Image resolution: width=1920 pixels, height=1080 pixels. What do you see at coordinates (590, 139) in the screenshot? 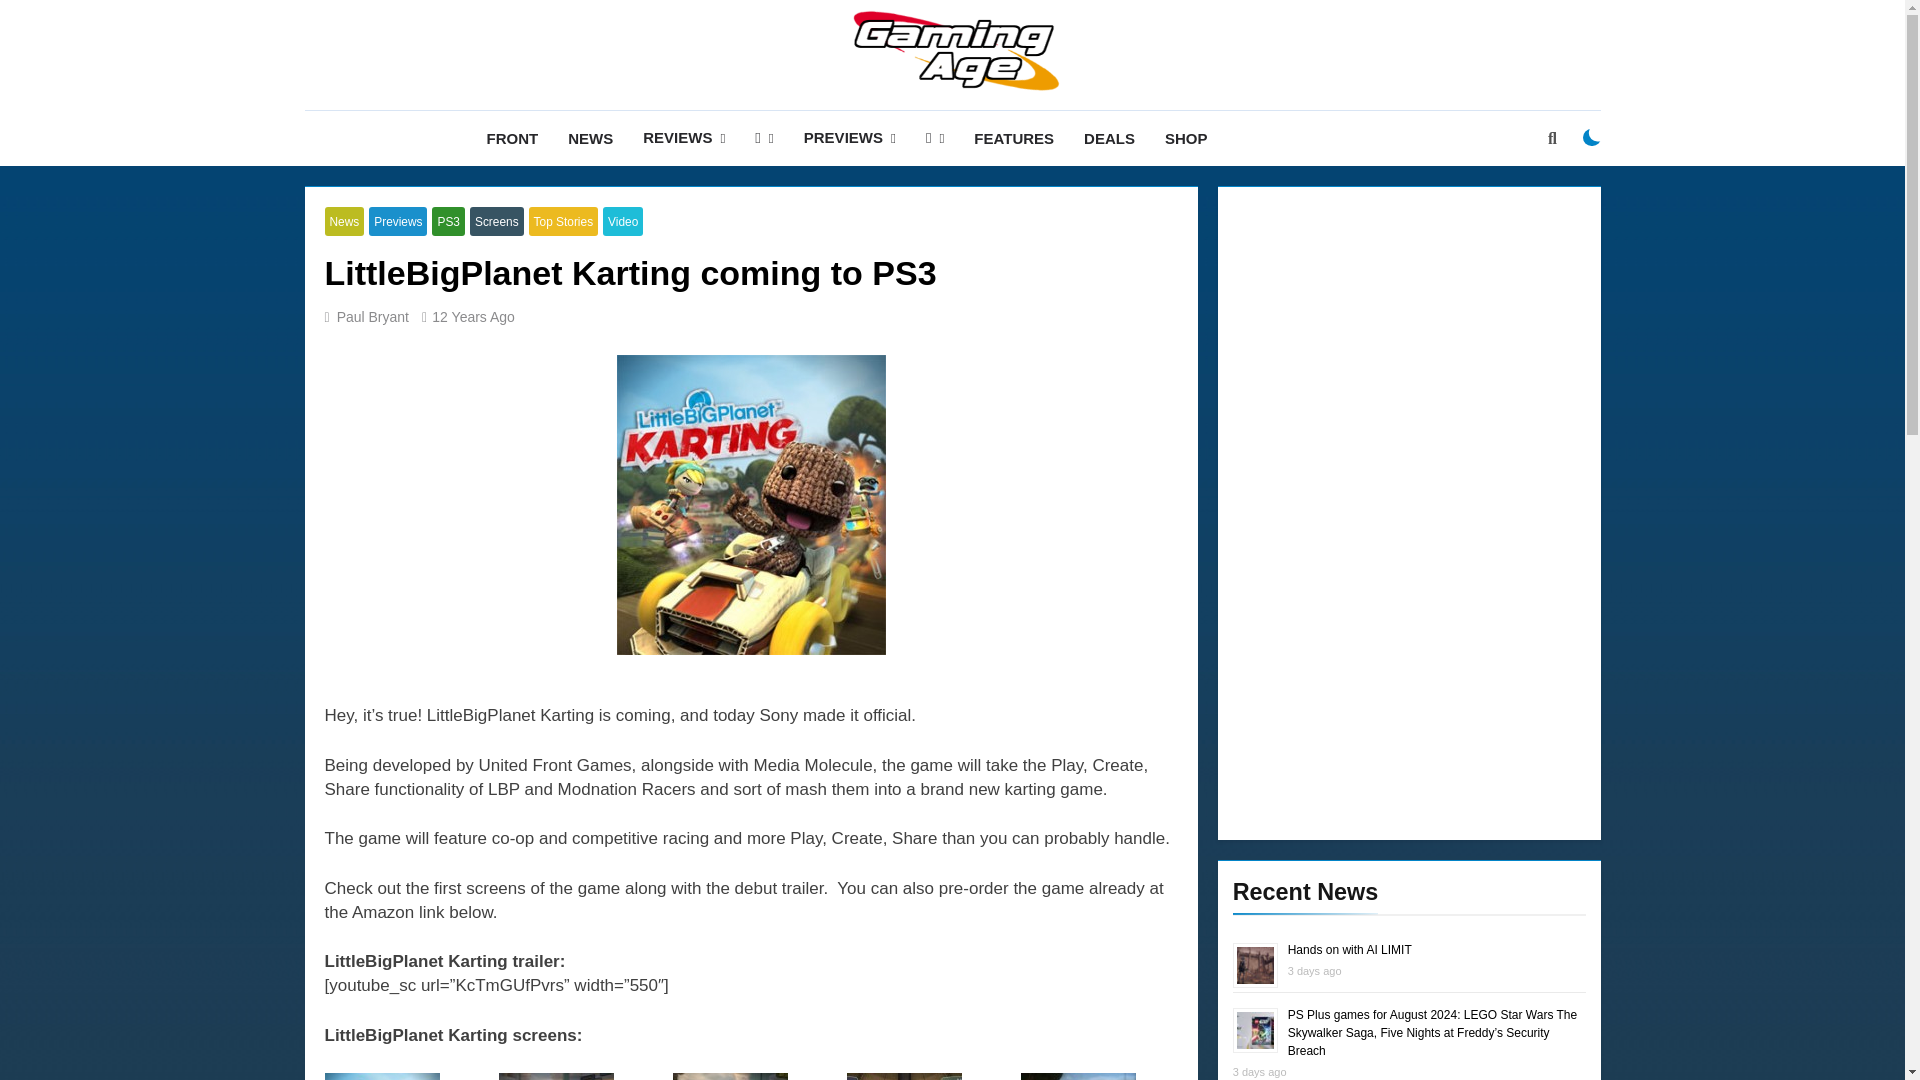
I see `NEWS` at bounding box center [590, 139].